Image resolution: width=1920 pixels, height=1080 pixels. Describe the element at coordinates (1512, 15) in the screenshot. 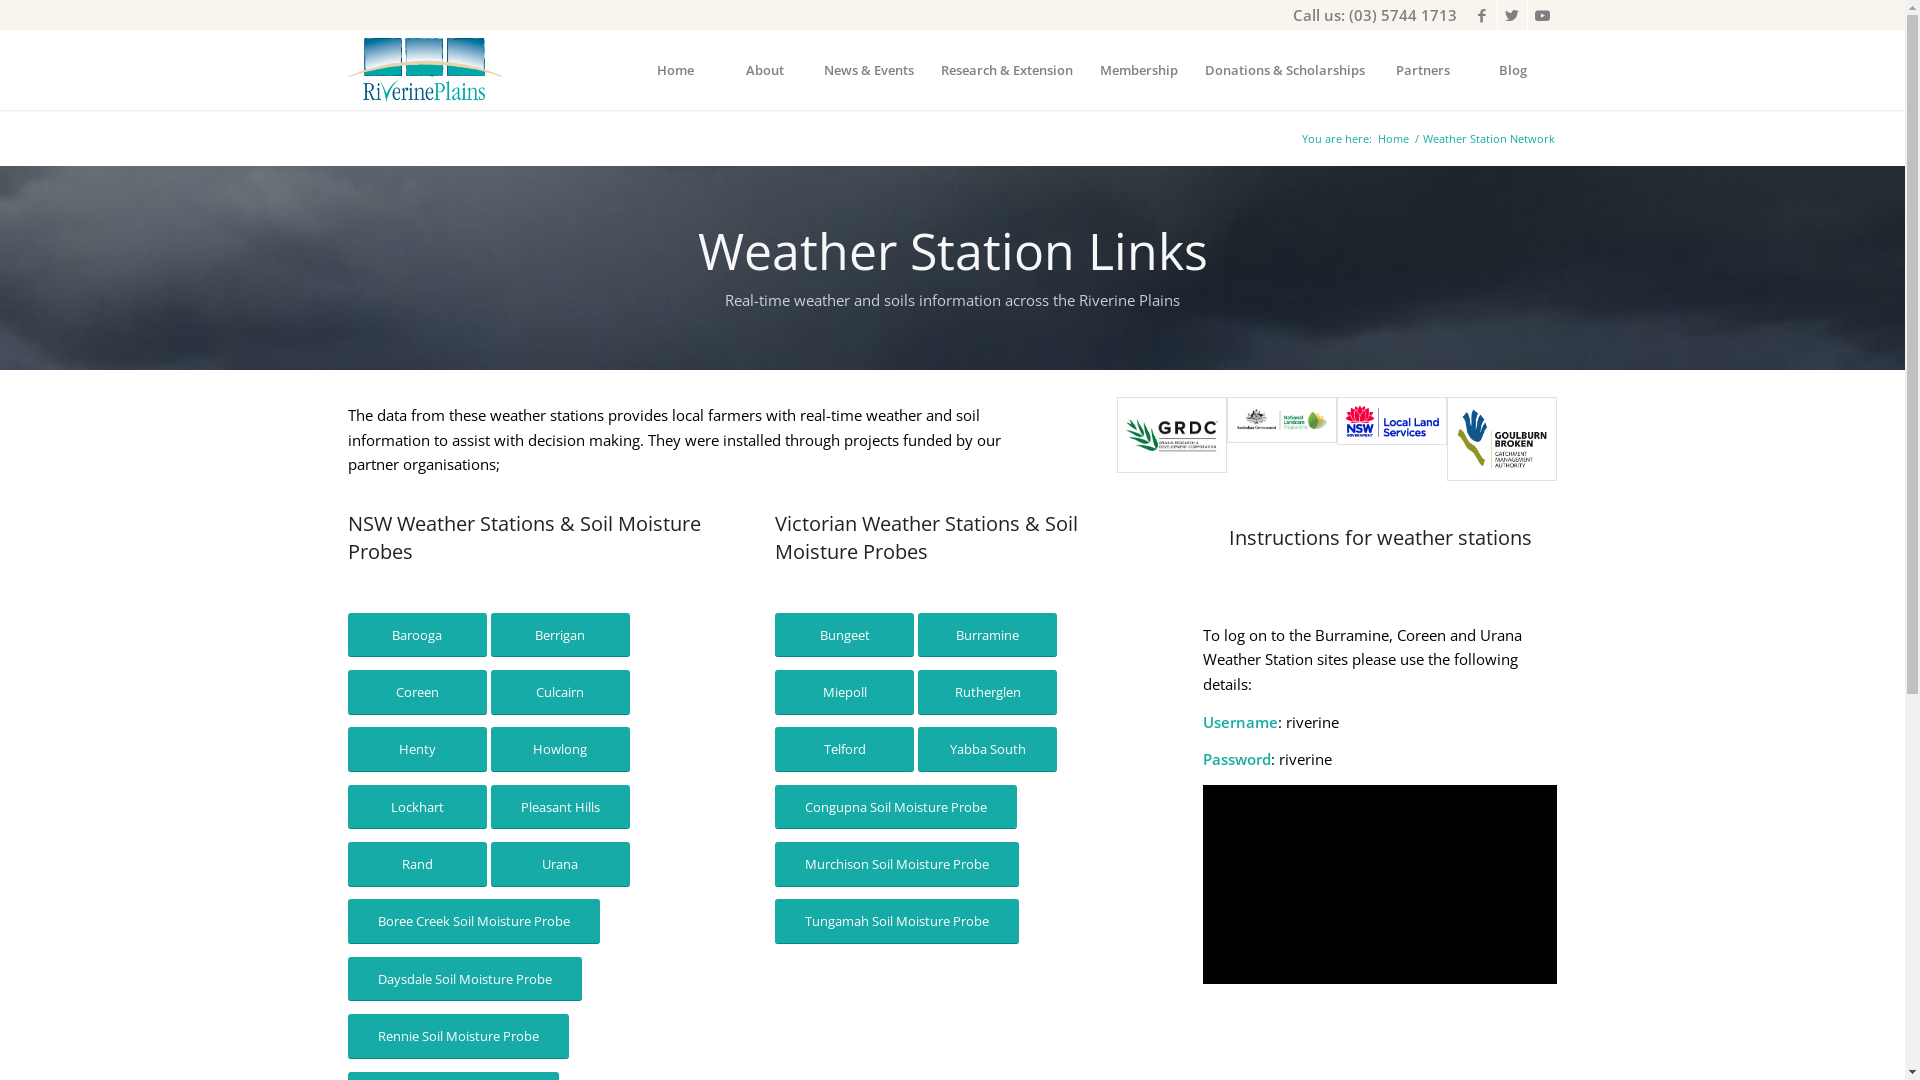

I see `Twitter` at that location.